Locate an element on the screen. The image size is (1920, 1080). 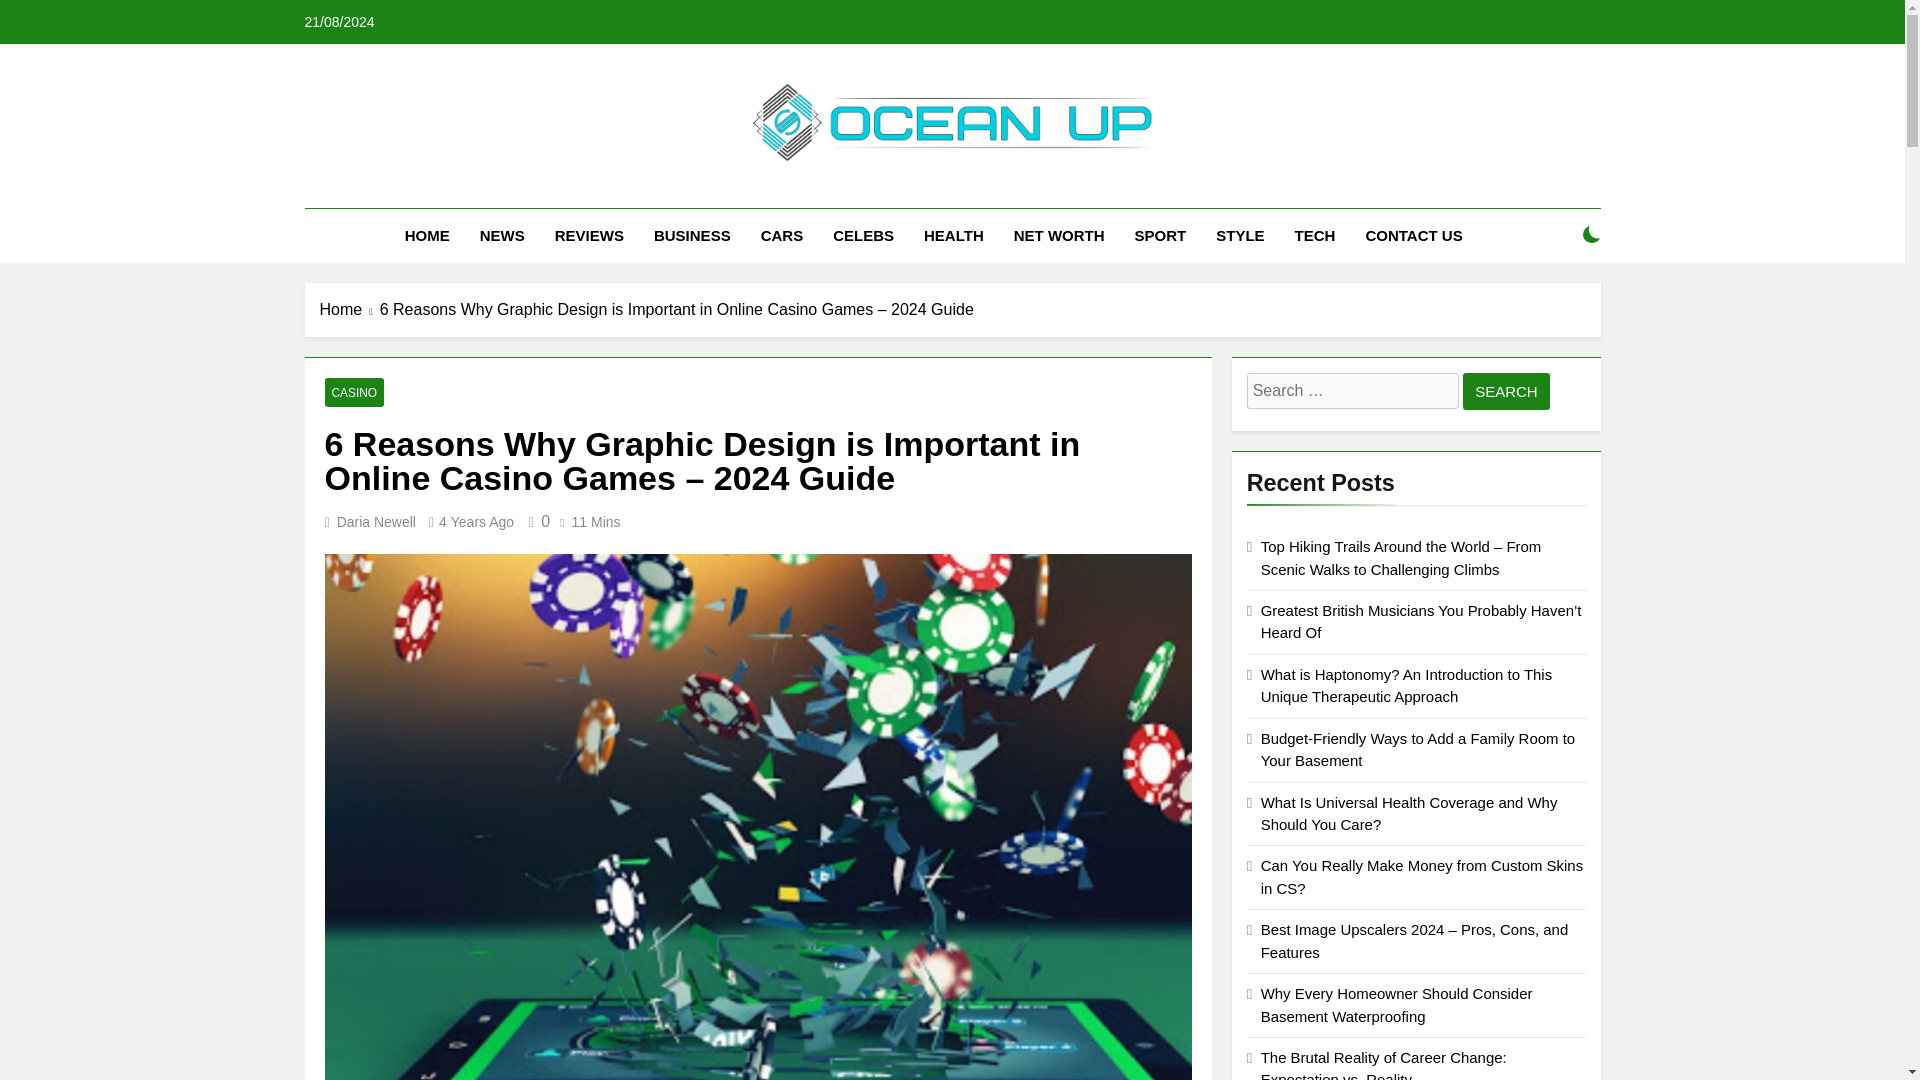
CONTACT US is located at coordinates (1412, 236).